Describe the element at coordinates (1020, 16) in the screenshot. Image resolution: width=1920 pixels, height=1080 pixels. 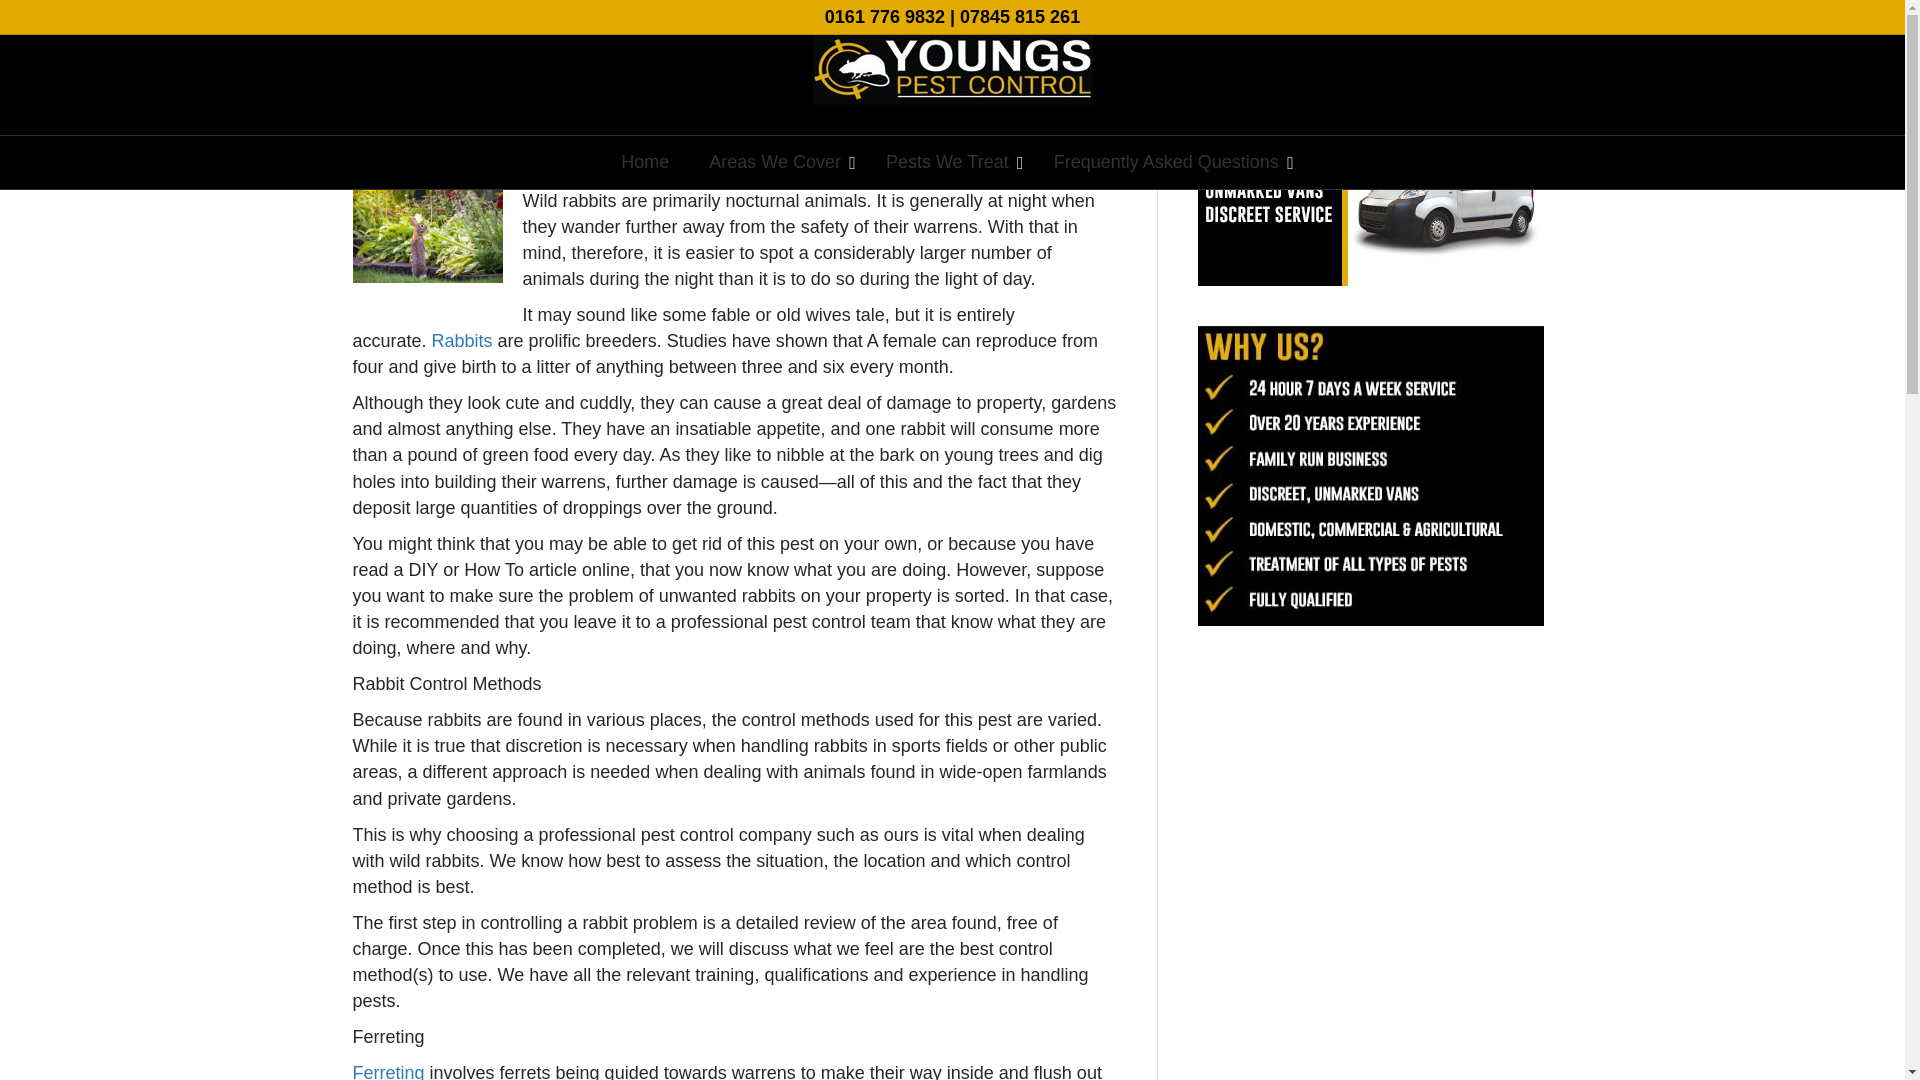
I see `07845 815 261` at that location.